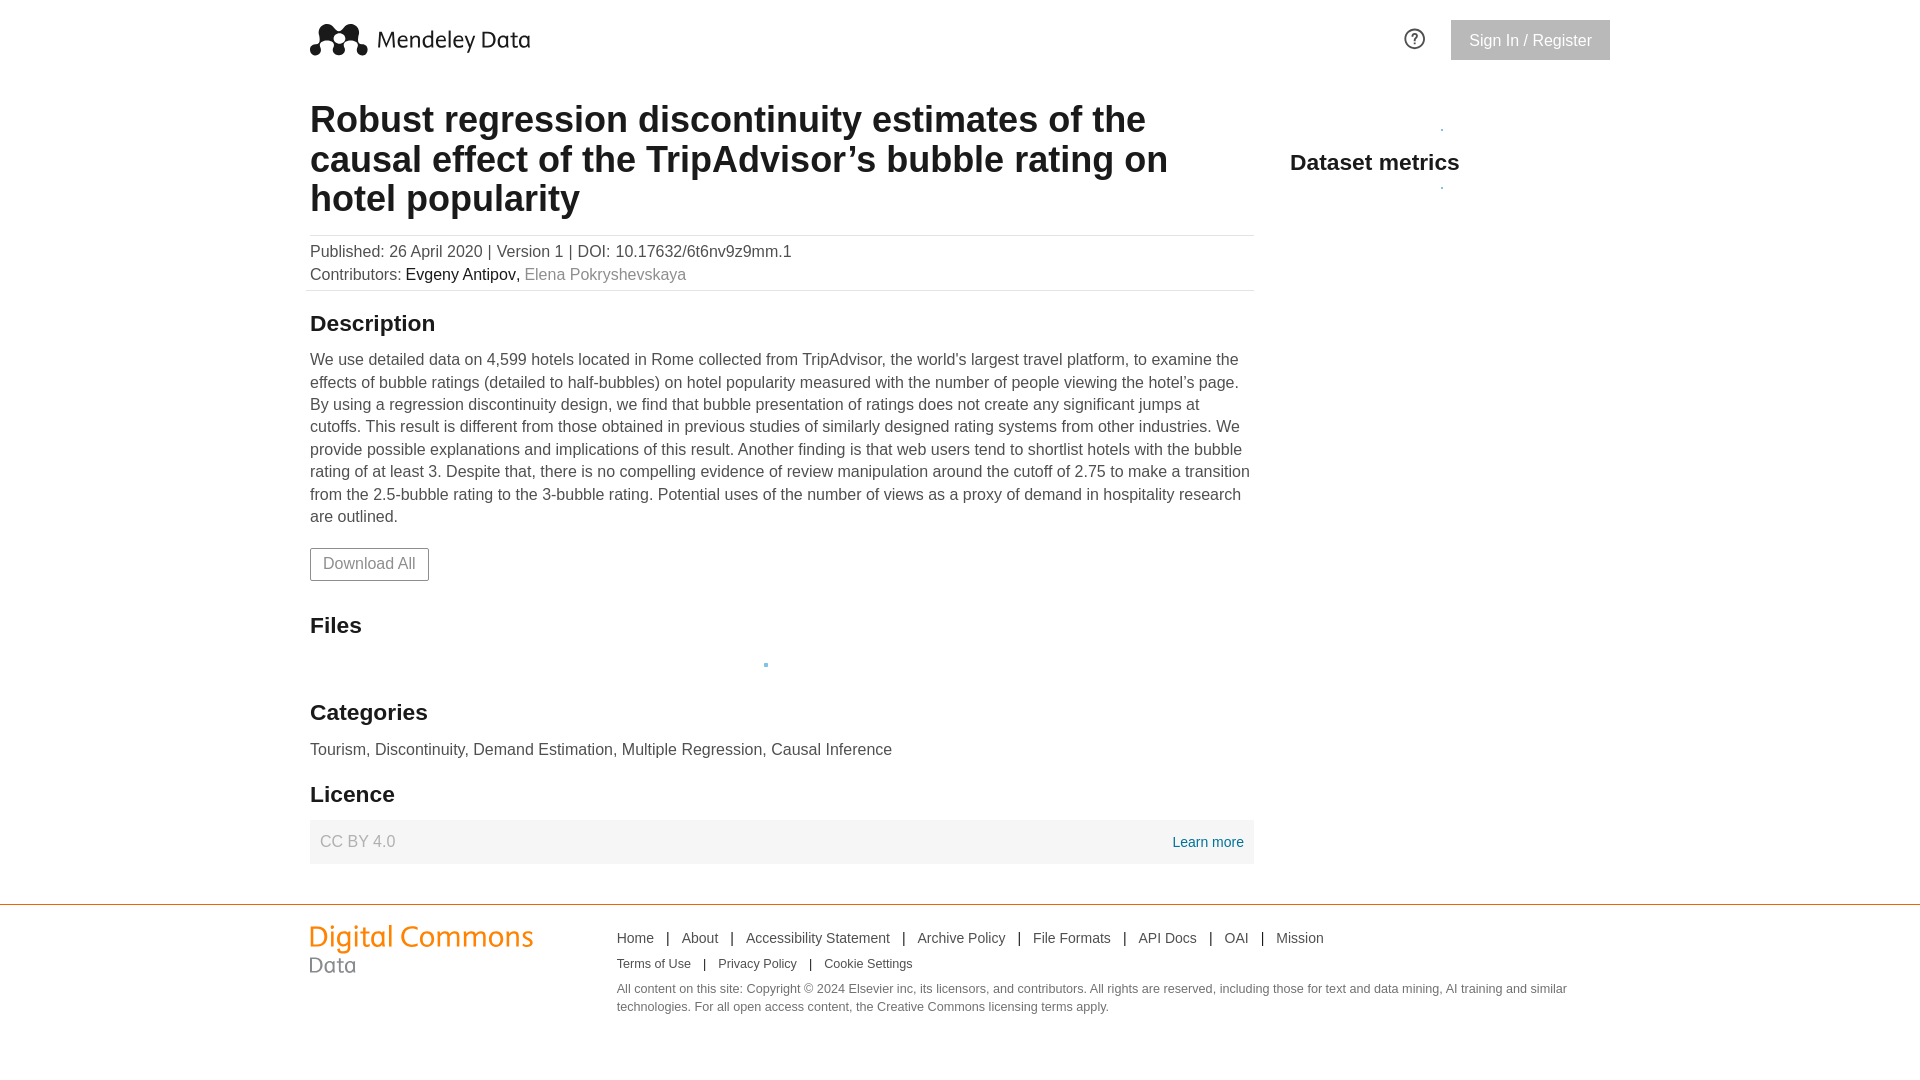 The width and height of the screenshot is (1920, 1080). Describe the element at coordinates (1299, 866) in the screenshot. I see `API Docs` at that location.